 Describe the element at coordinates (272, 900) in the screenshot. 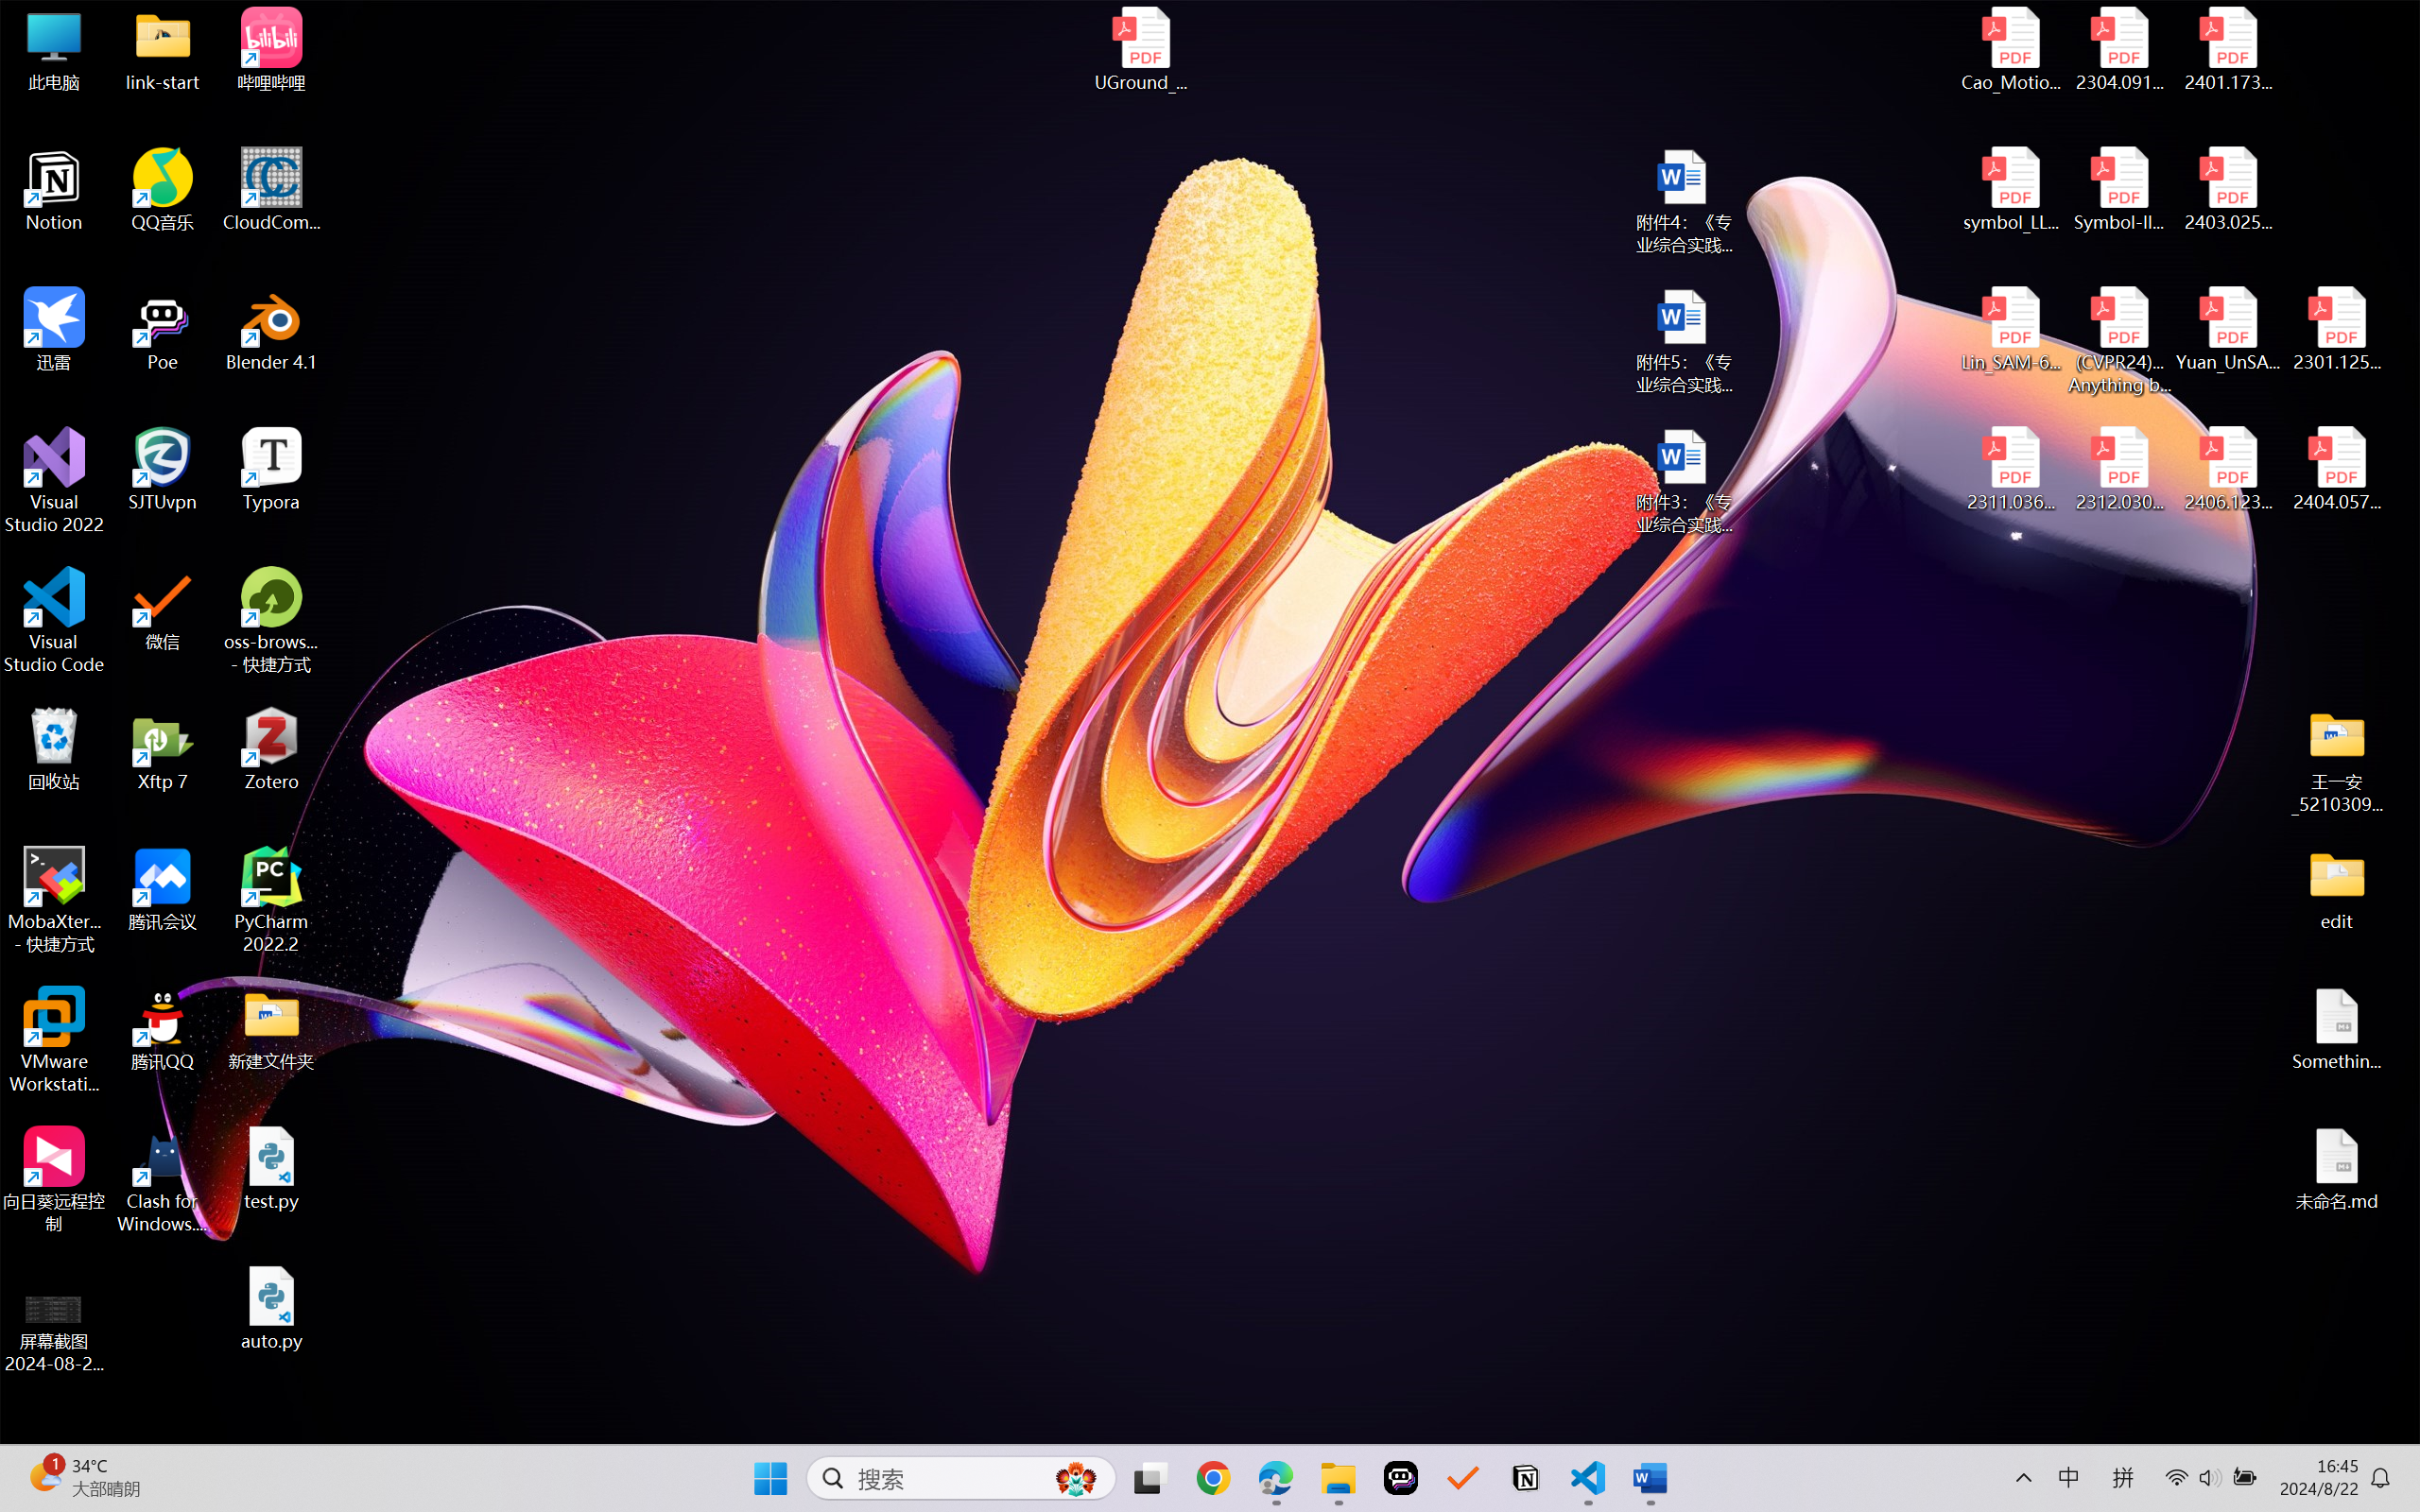

I see `PyCharm 2022.2` at that location.